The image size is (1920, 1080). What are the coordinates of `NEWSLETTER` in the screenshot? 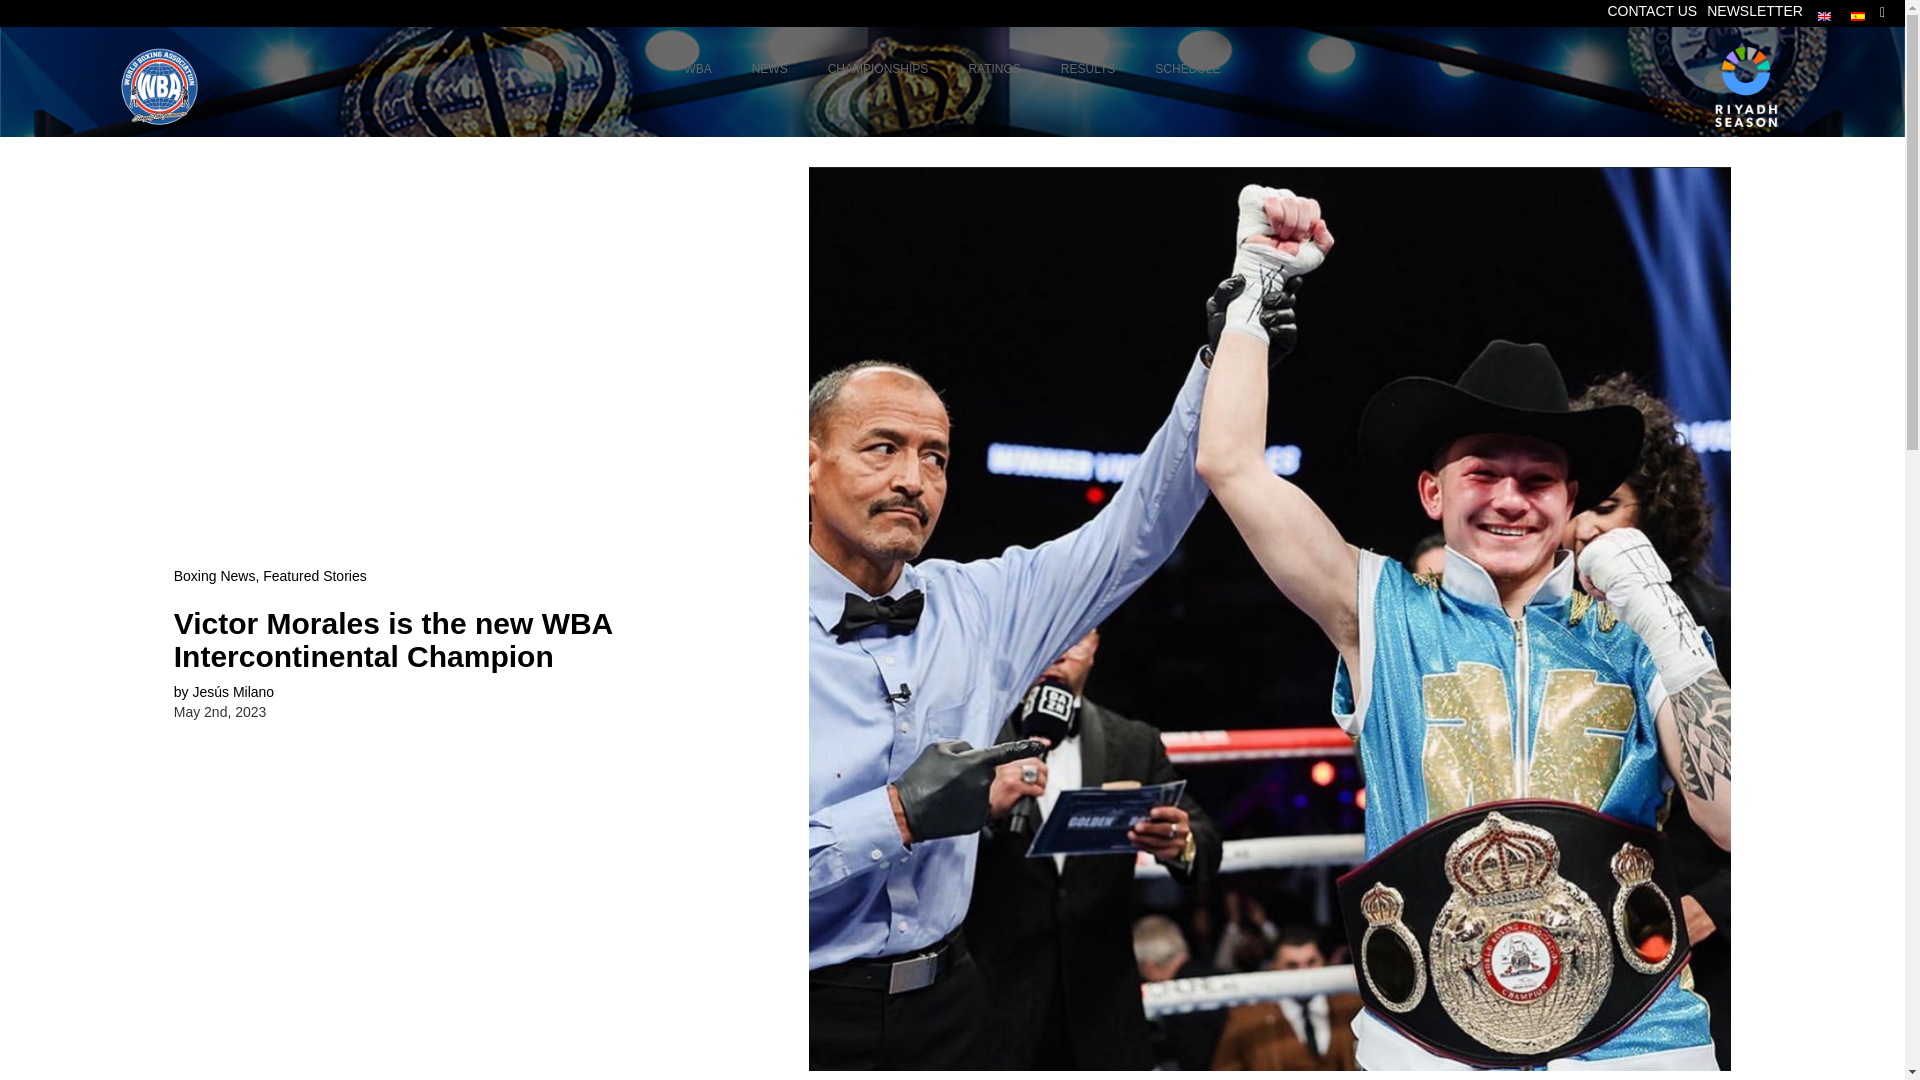 It's located at (698, 70).